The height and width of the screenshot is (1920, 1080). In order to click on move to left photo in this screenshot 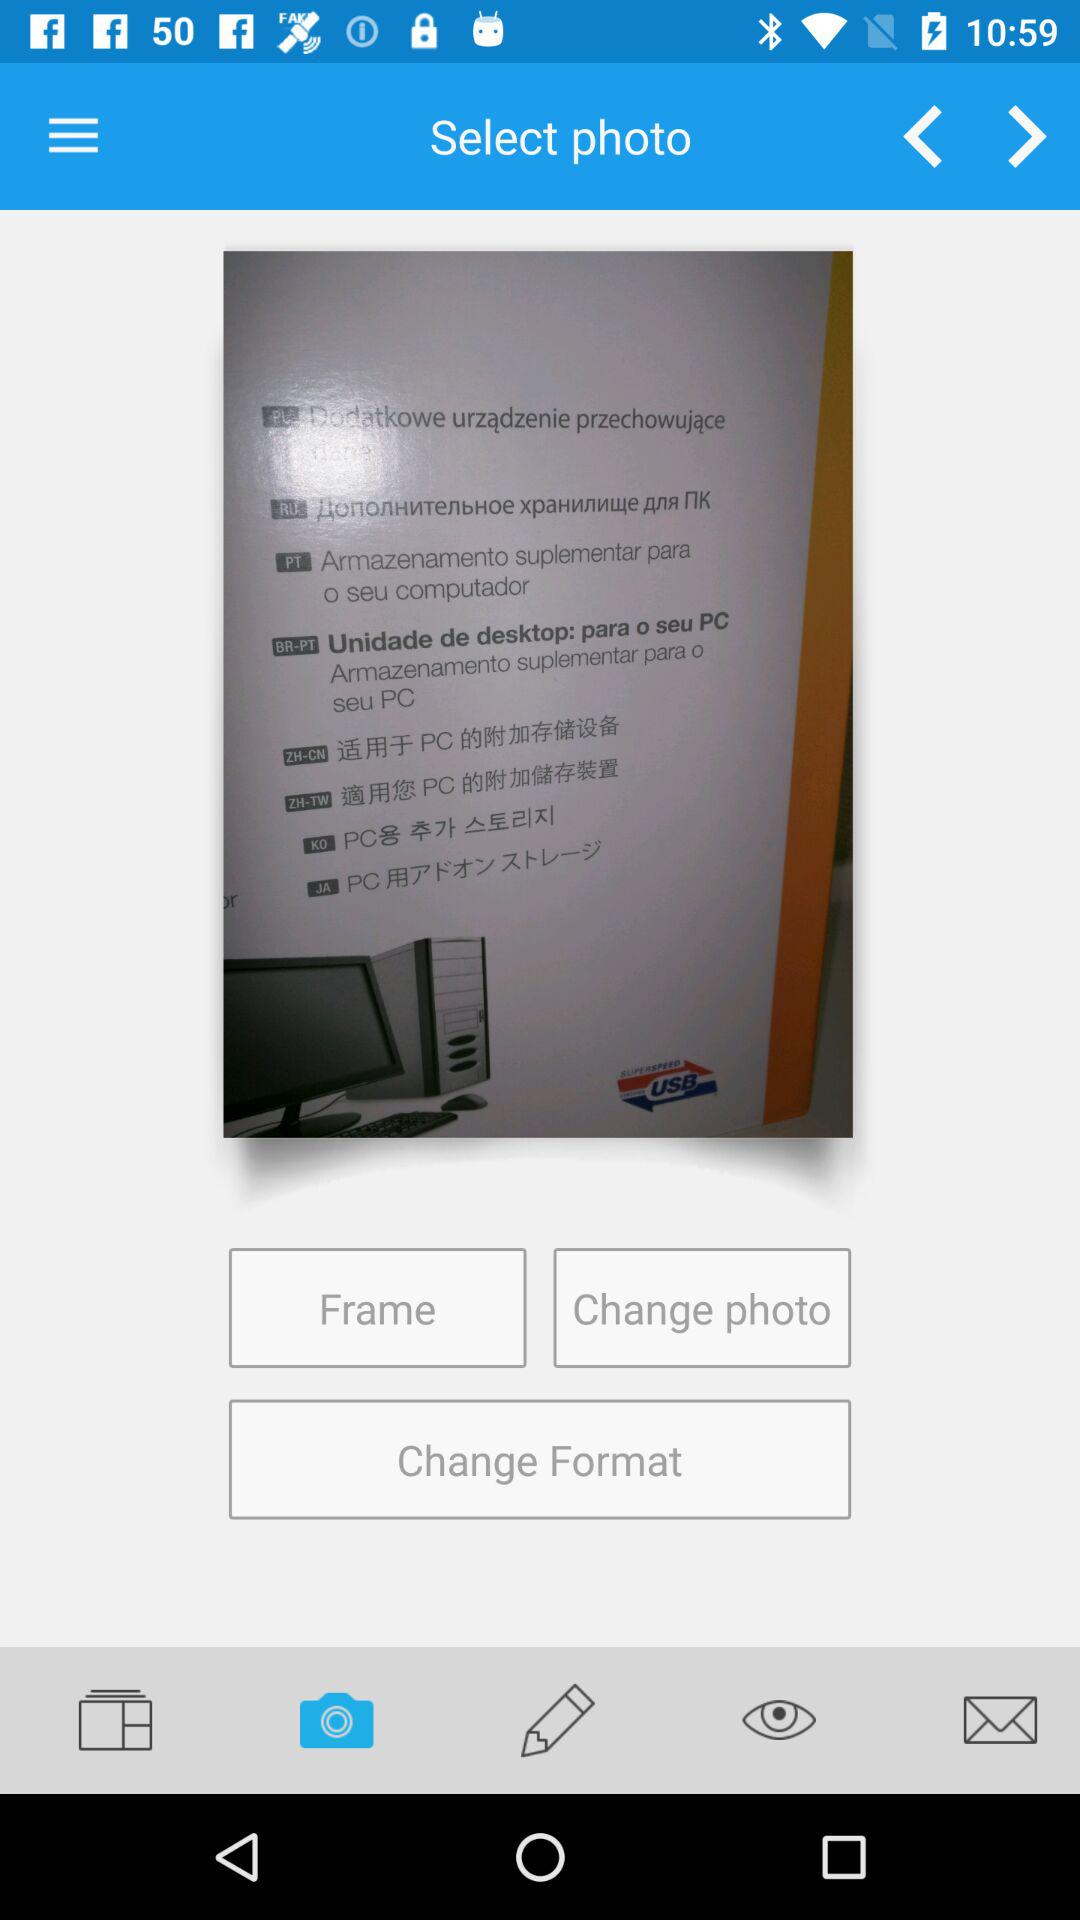, I will do `click(922, 136)`.